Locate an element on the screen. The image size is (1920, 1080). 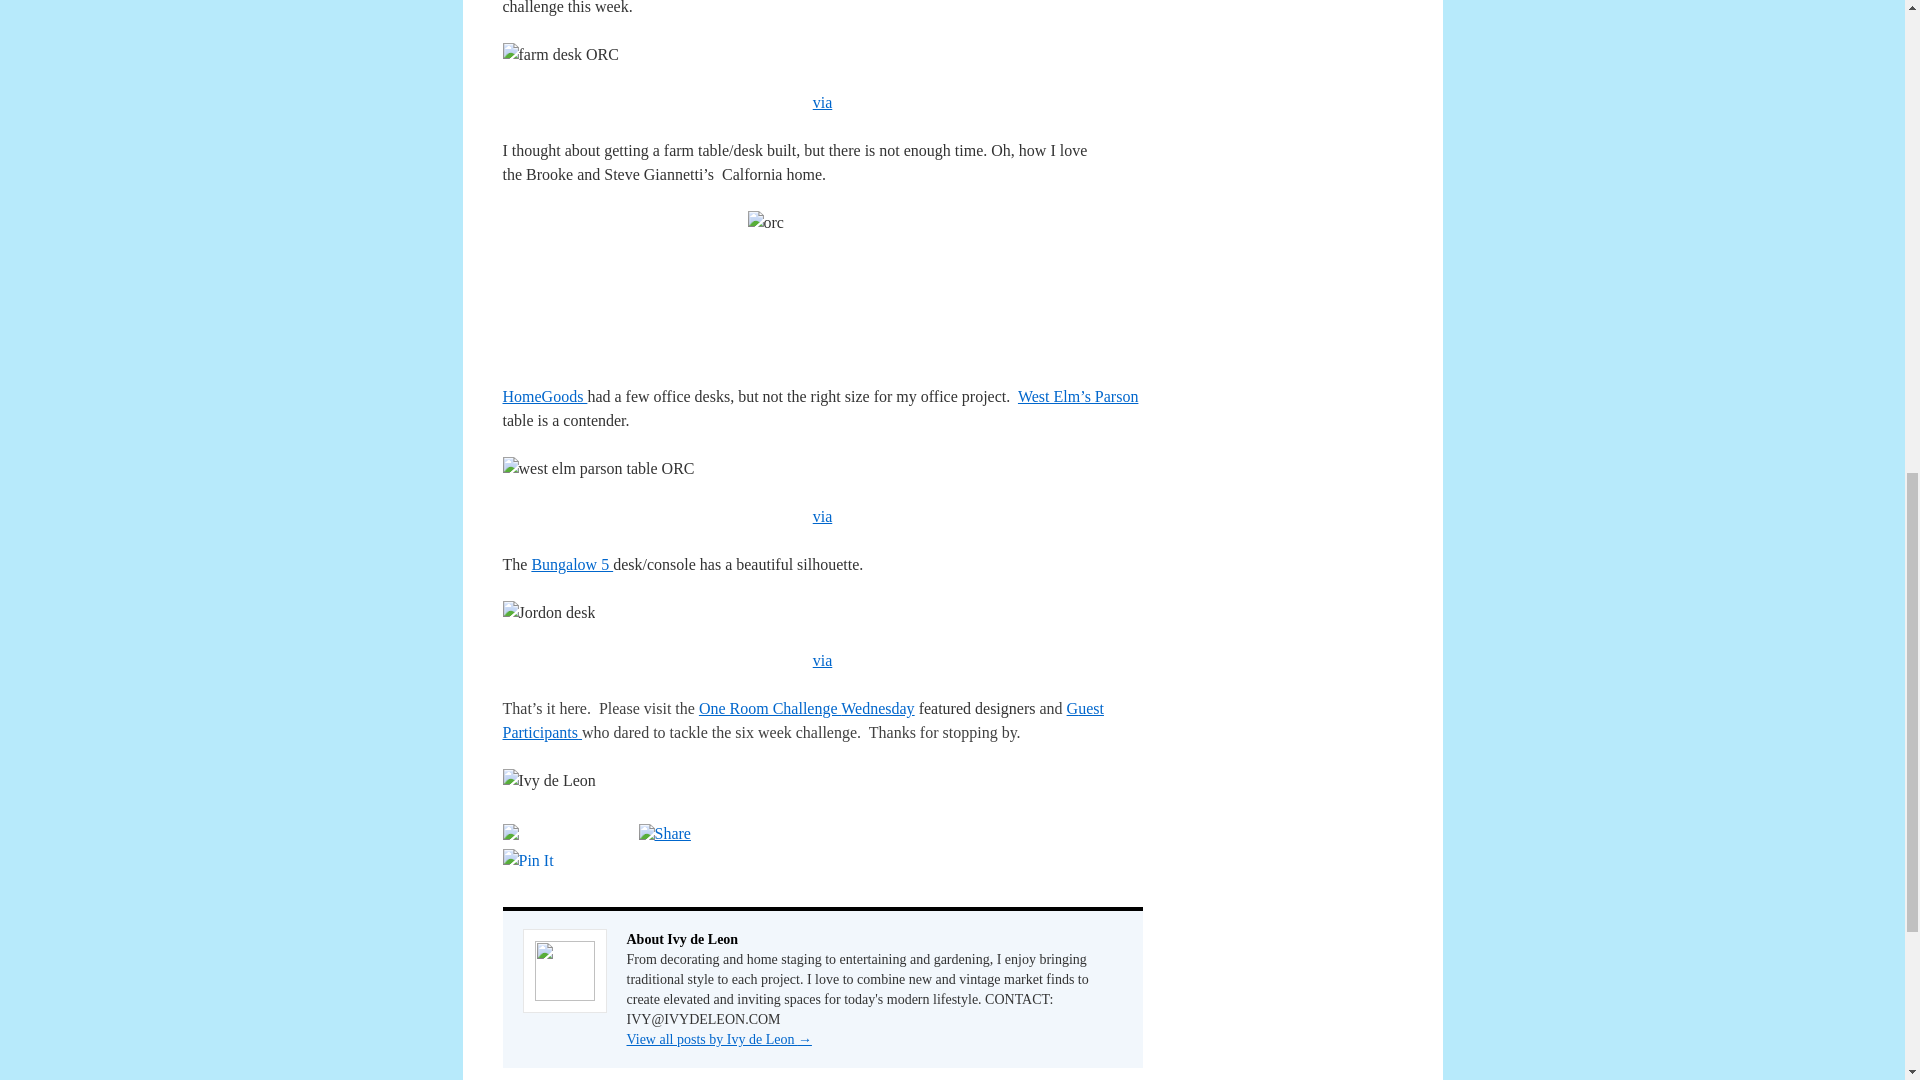
Pin It is located at coordinates (526, 860).